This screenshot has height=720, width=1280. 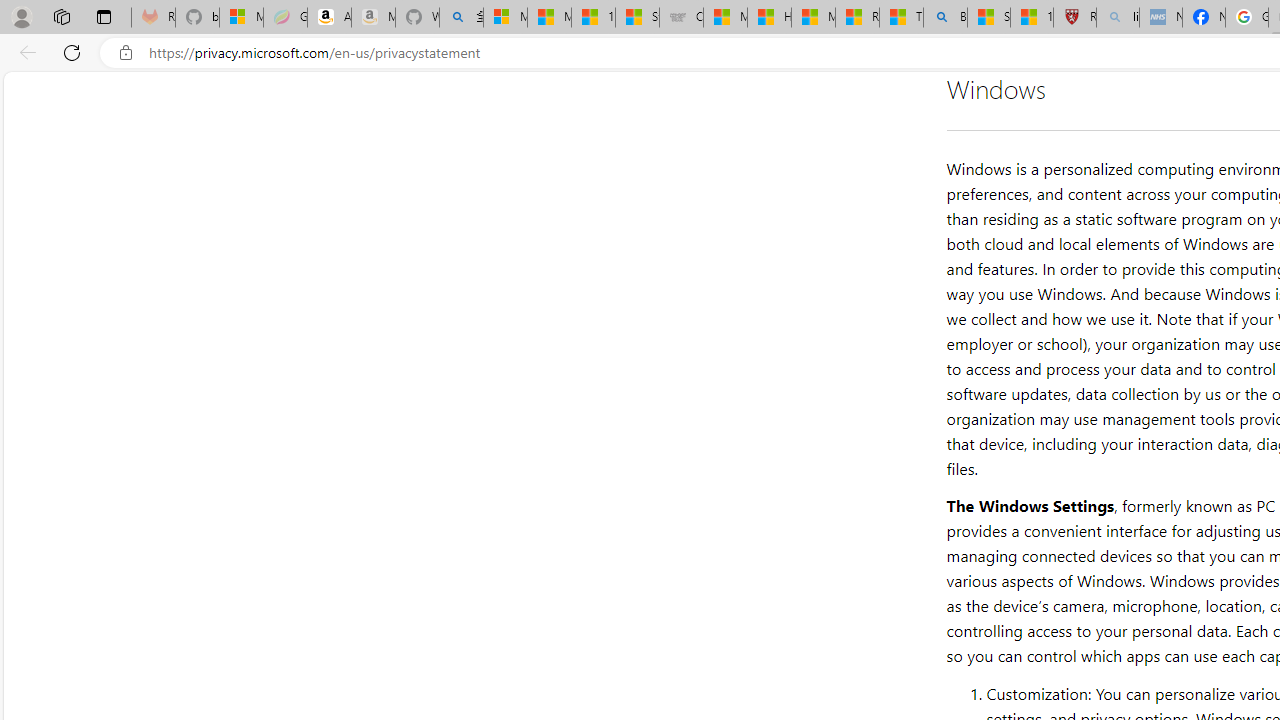 I want to click on How I Got Rid of Microsoft Edge's Unnecessary Features, so click(x=769, y=18).